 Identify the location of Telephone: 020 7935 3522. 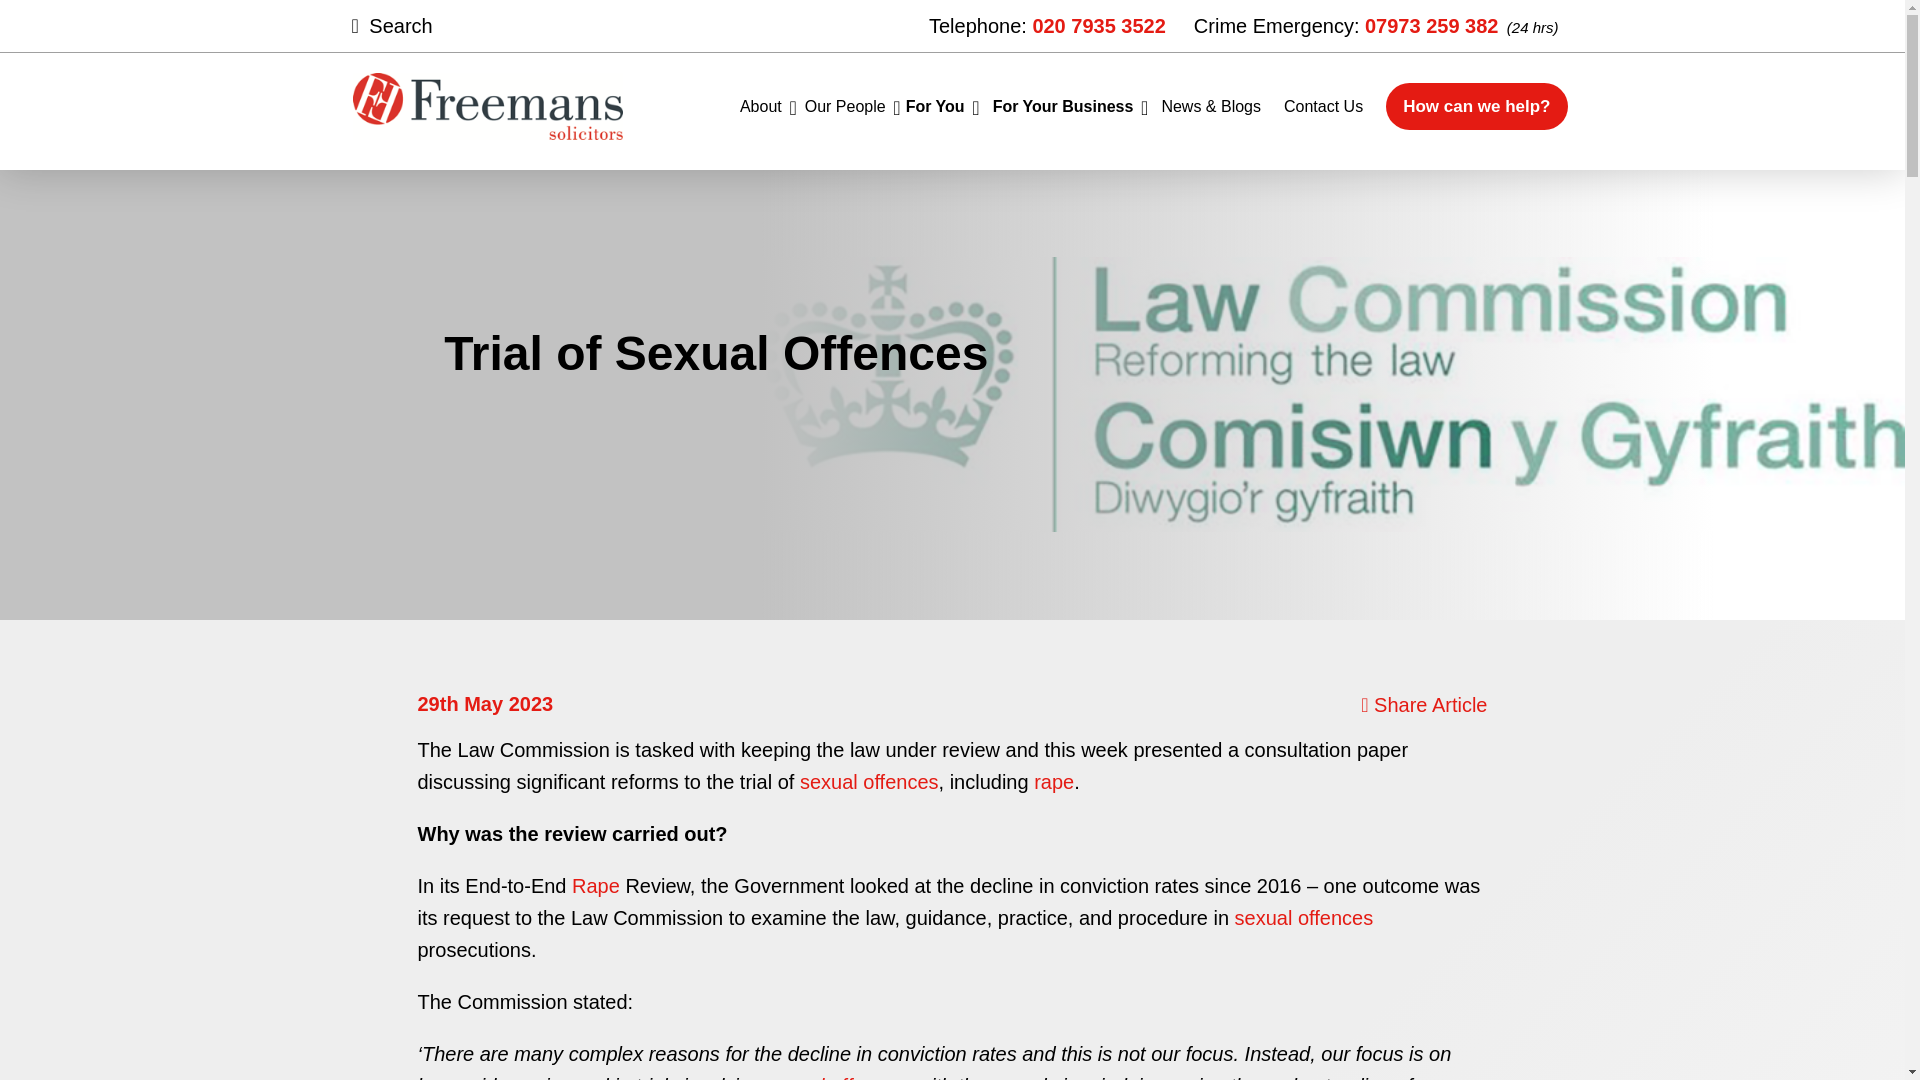
(1047, 26).